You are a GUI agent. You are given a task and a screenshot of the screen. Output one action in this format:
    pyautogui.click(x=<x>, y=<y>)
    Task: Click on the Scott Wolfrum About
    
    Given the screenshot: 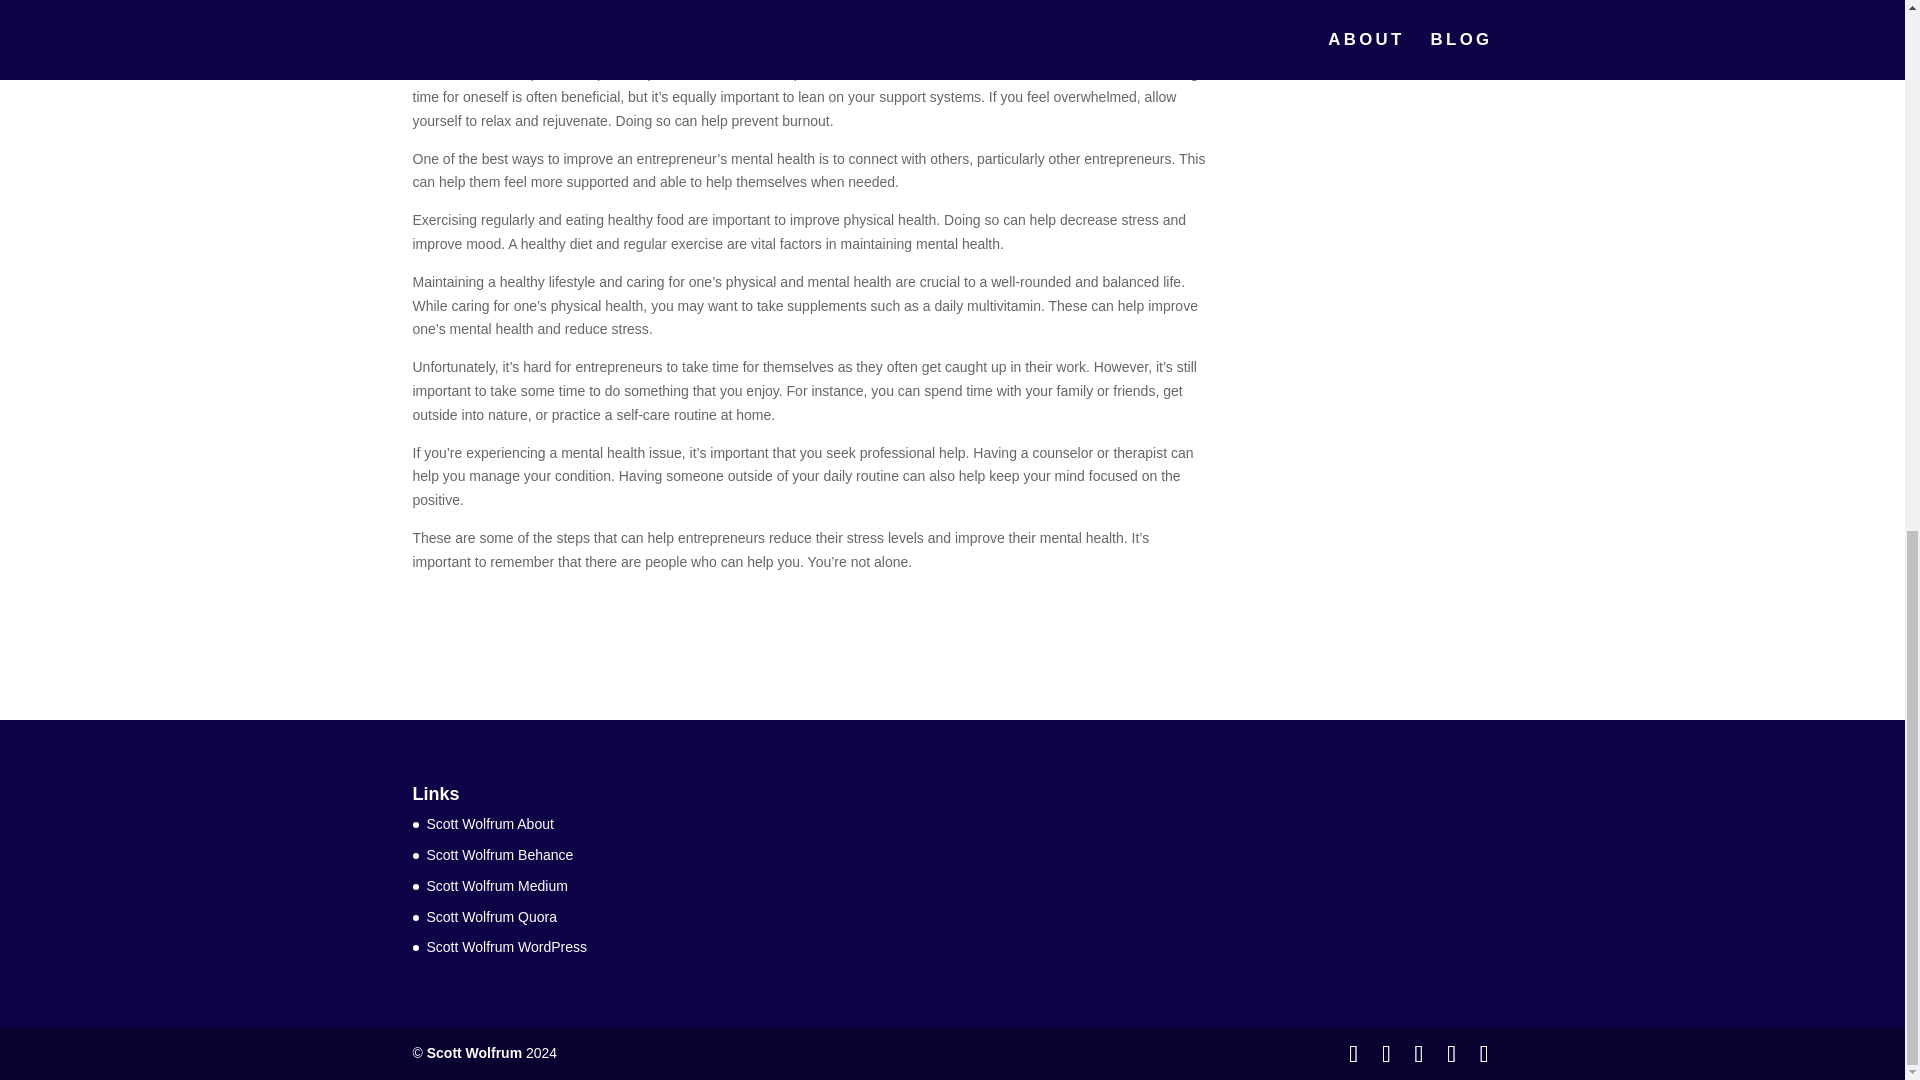 What is the action you would take?
    pyautogui.click(x=489, y=824)
    